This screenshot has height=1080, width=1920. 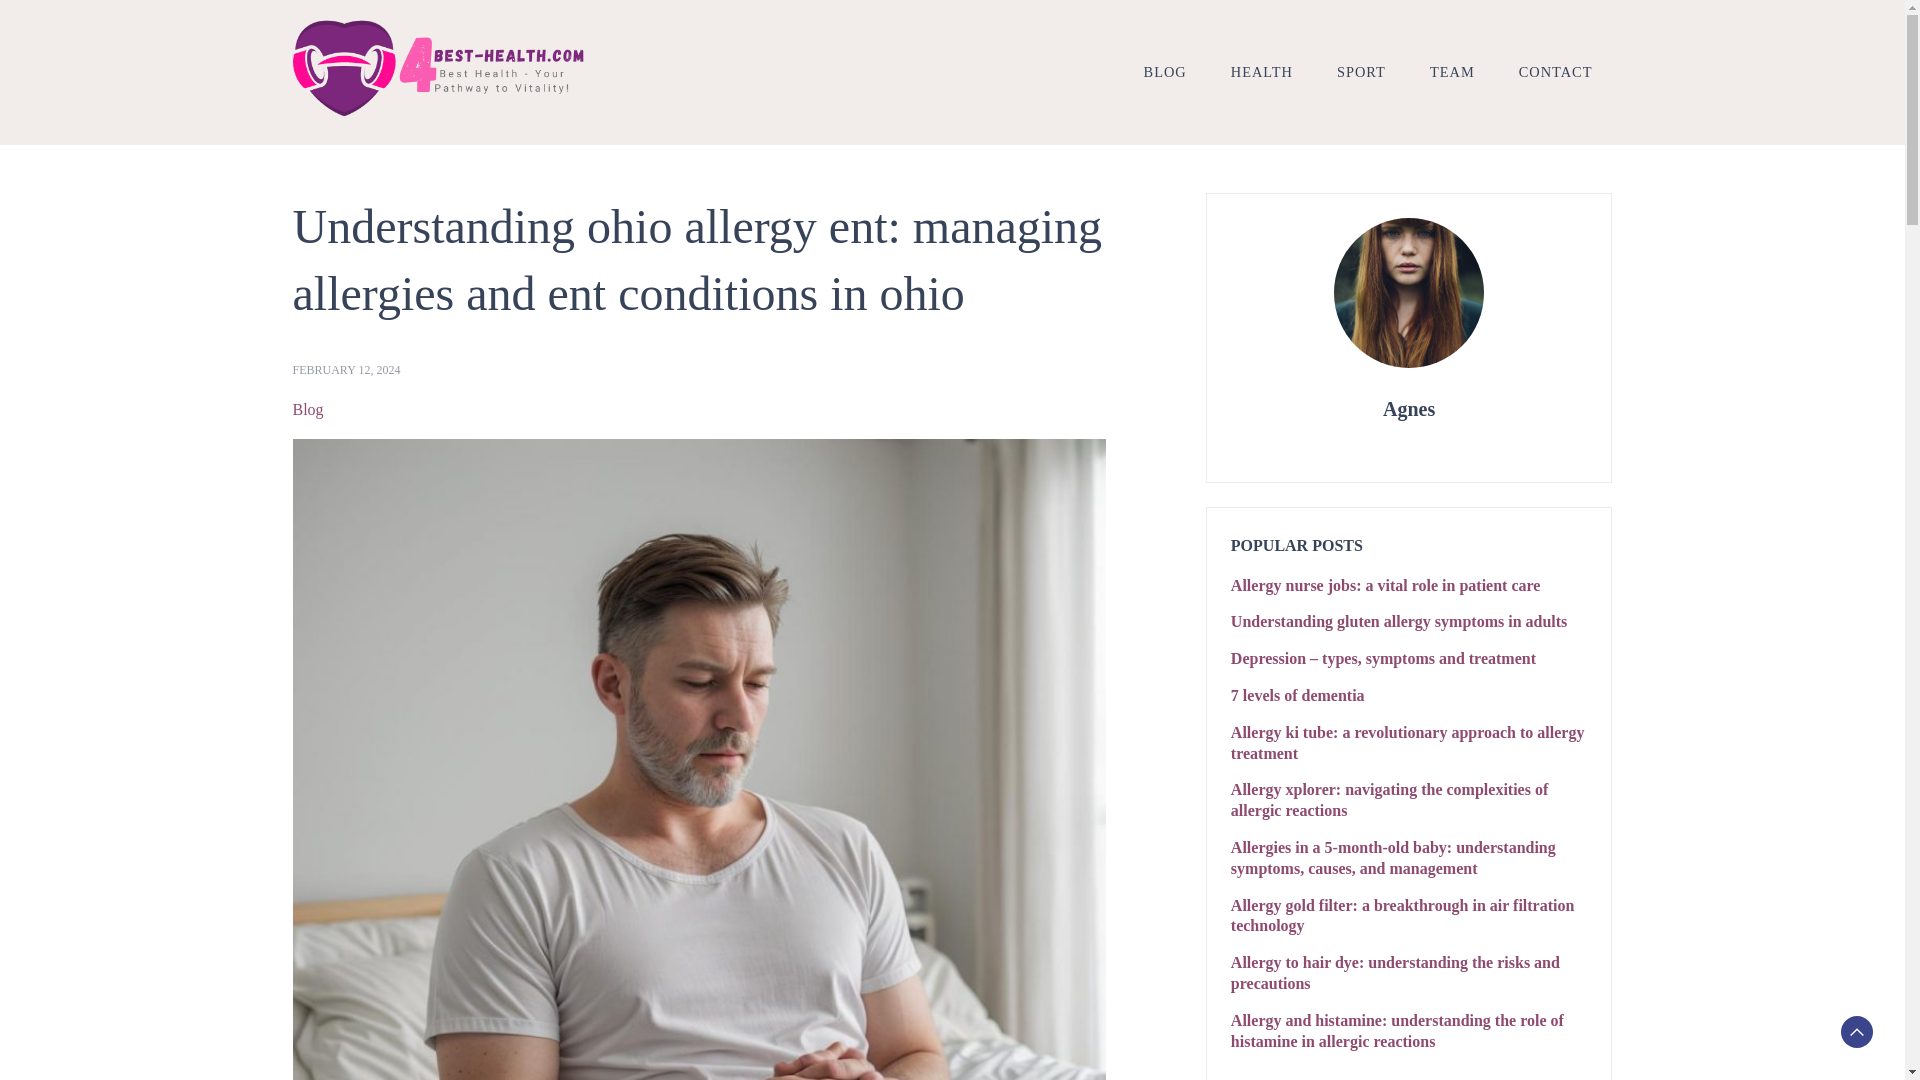 What do you see at coordinates (1361, 71) in the screenshot?
I see `SPORT` at bounding box center [1361, 71].